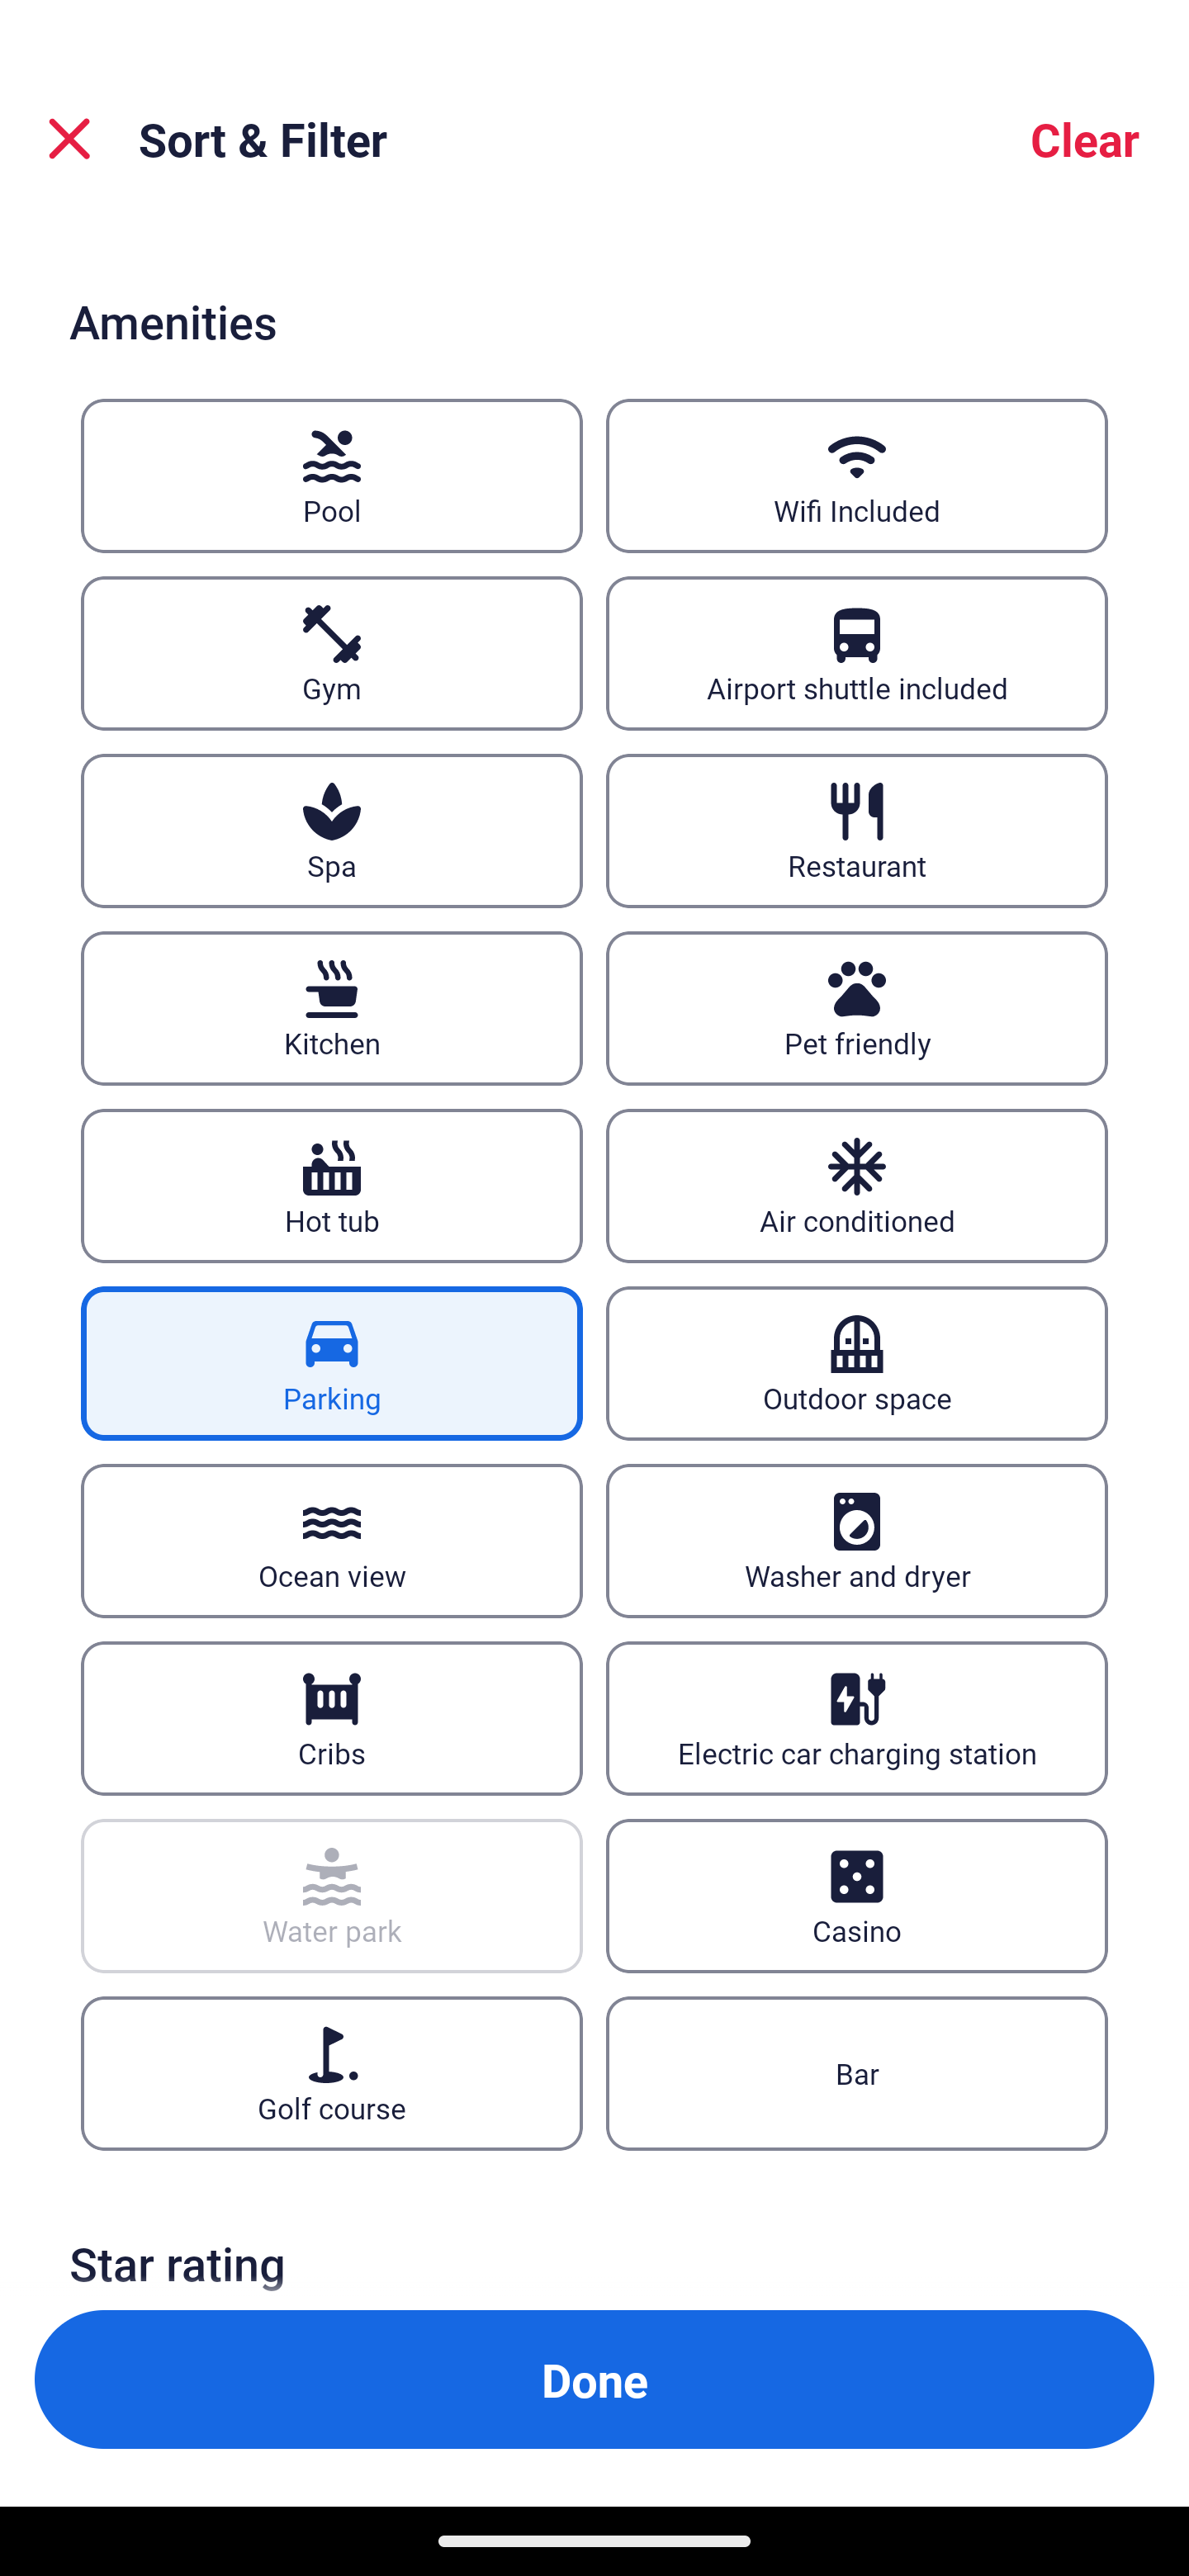 Image resolution: width=1189 pixels, height=2576 pixels. Describe the element at coordinates (331, 832) in the screenshot. I see `Spa` at that location.